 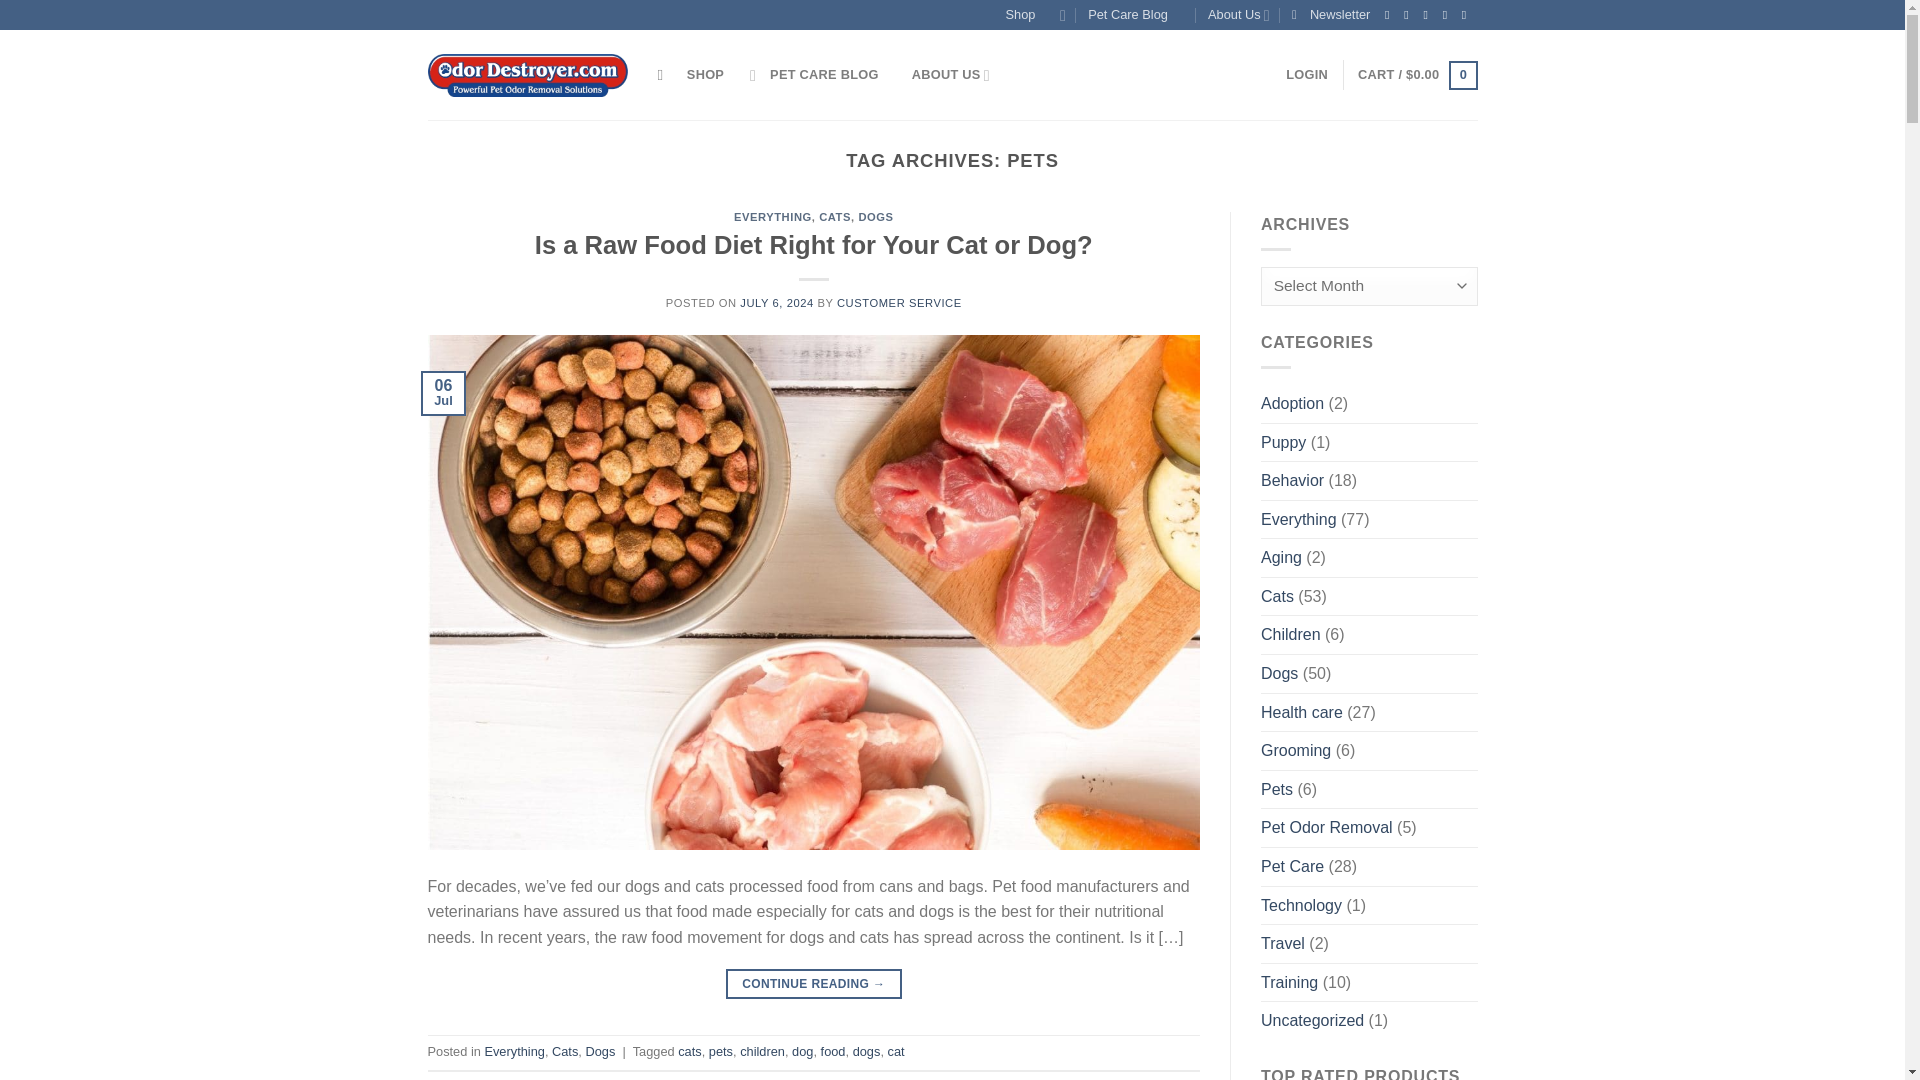 I want to click on Follow on Facebook, so click(x=1390, y=14).